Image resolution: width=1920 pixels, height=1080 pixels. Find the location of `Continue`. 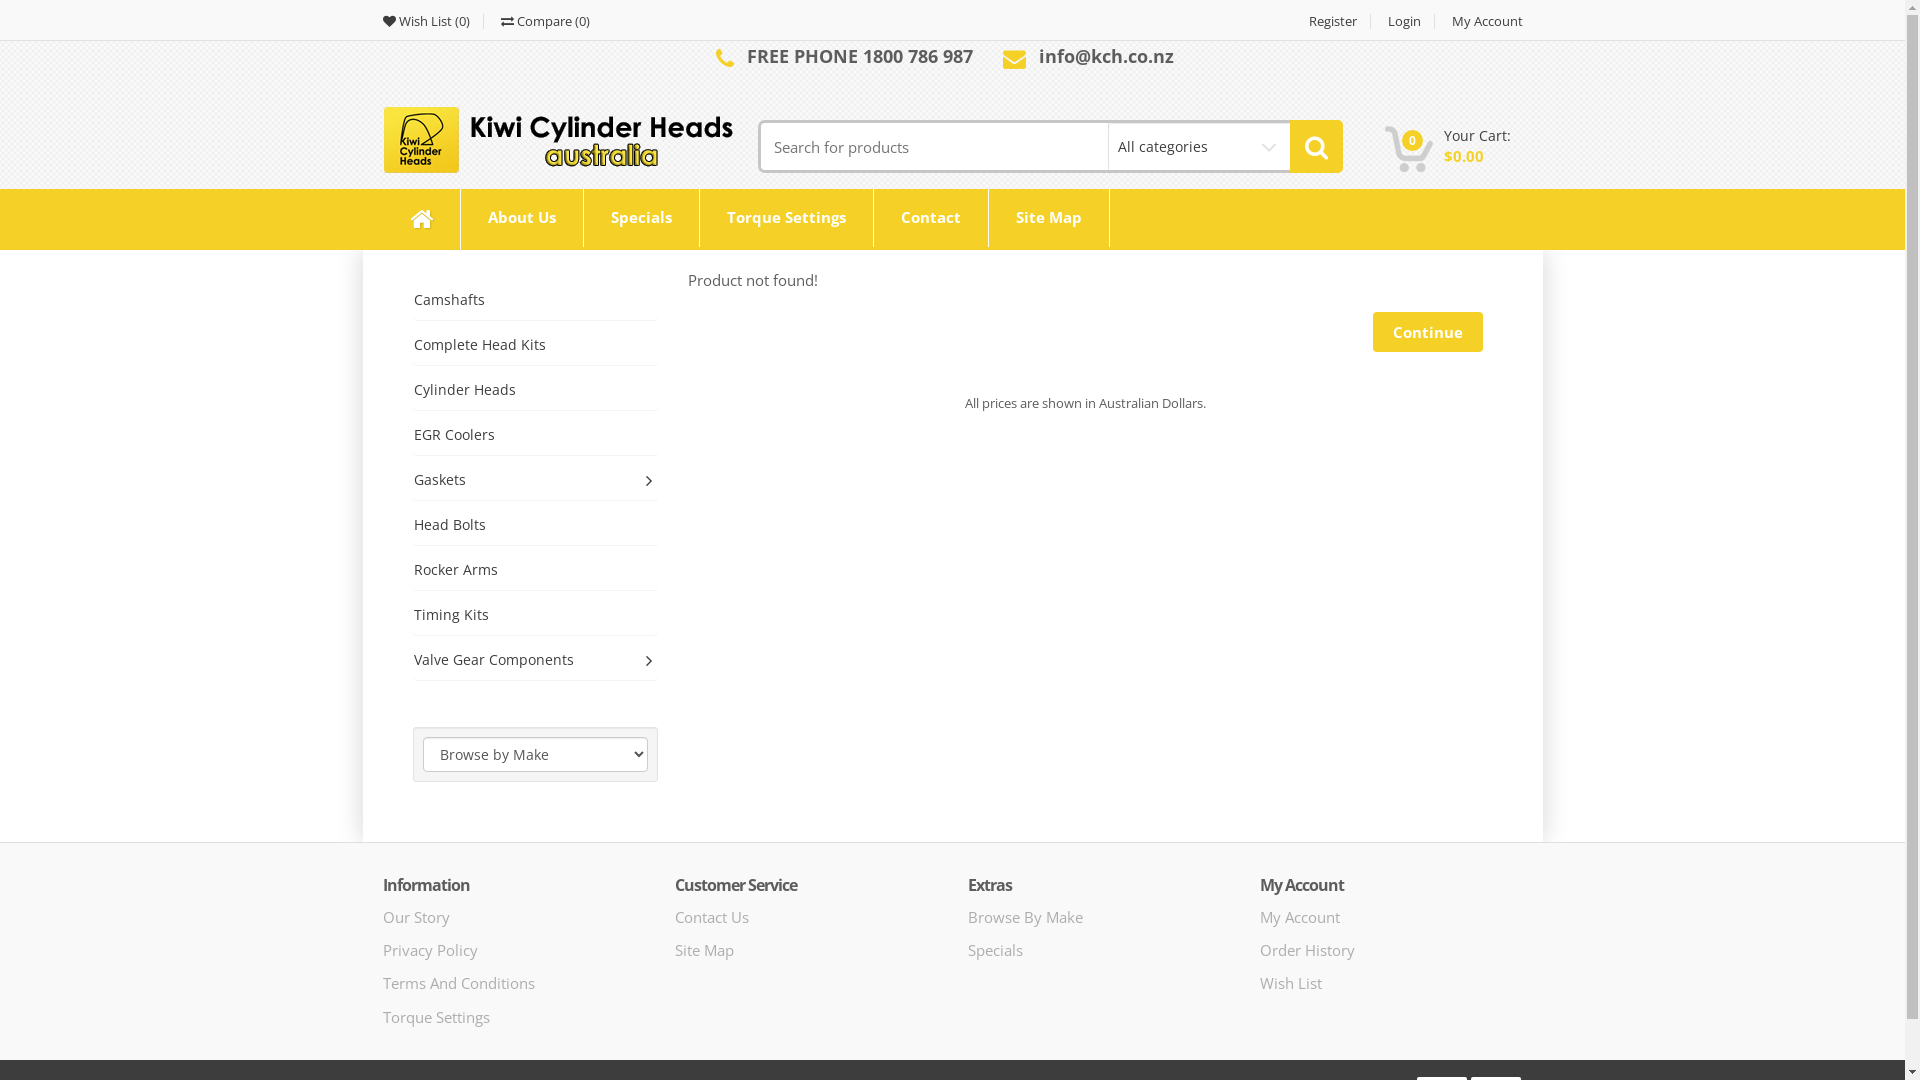

Continue is located at coordinates (1427, 332).